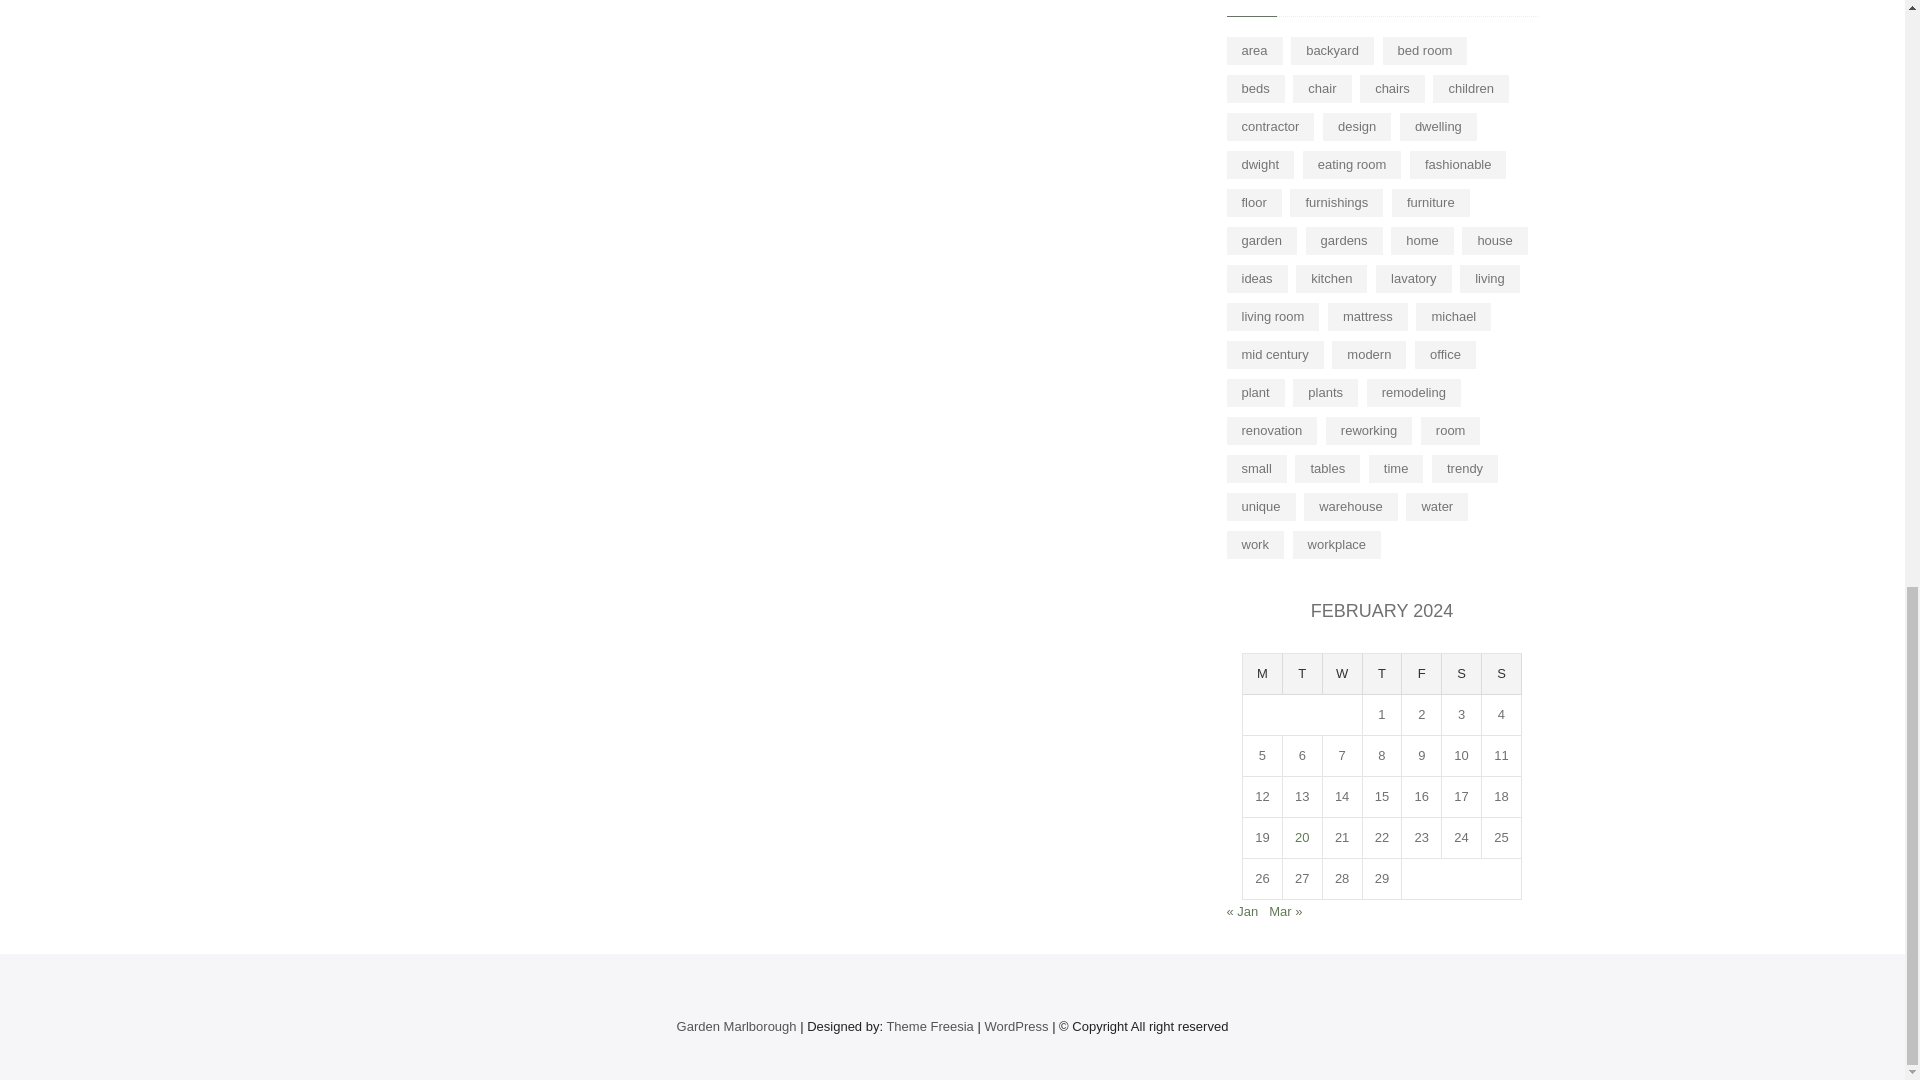 This screenshot has width=1920, height=1080. What do you see at coordinates (1502, 674) in the screenshot?
I see `Sunday` at bounding box center [1502, 674].